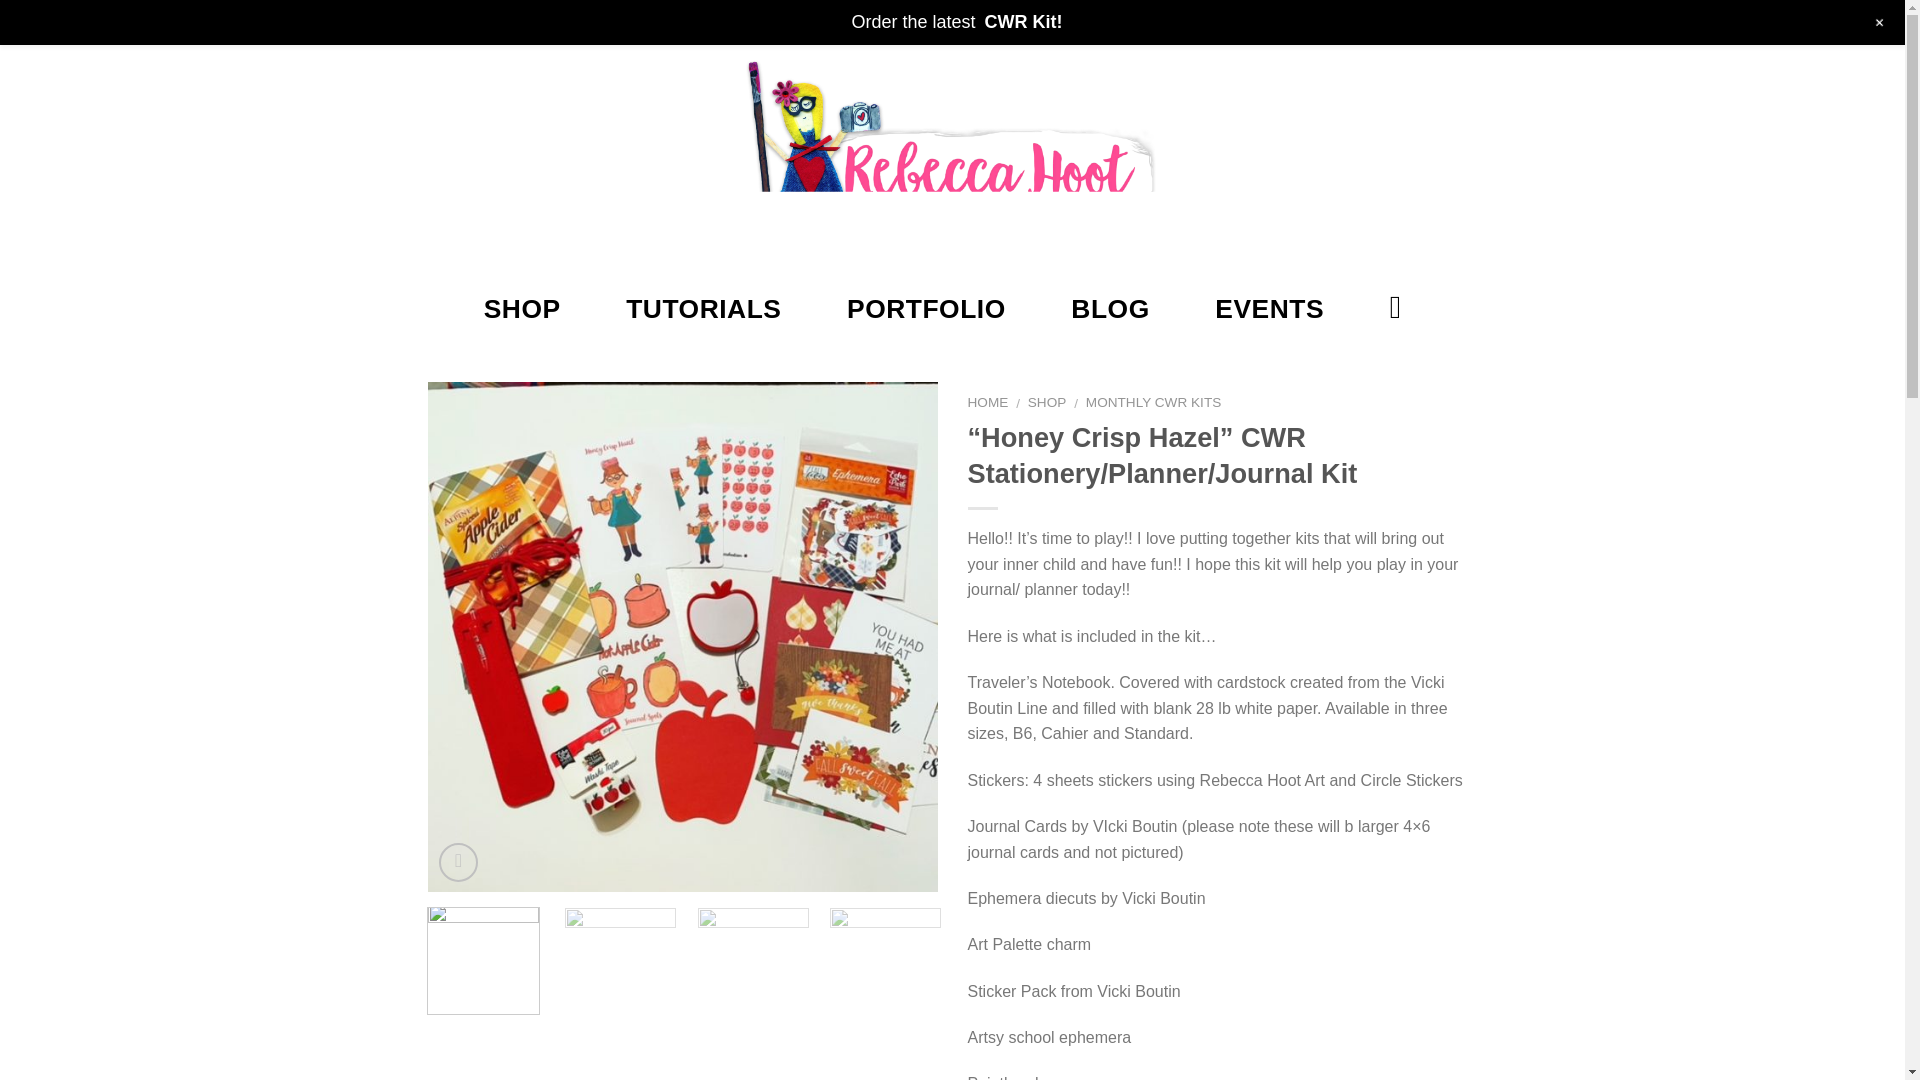 The height and width of the screenshot is (1080, 1920). What do you see at coordinates (522, 309) in the screenshot?
I see `SHOP` at bounding box center [522, 309].